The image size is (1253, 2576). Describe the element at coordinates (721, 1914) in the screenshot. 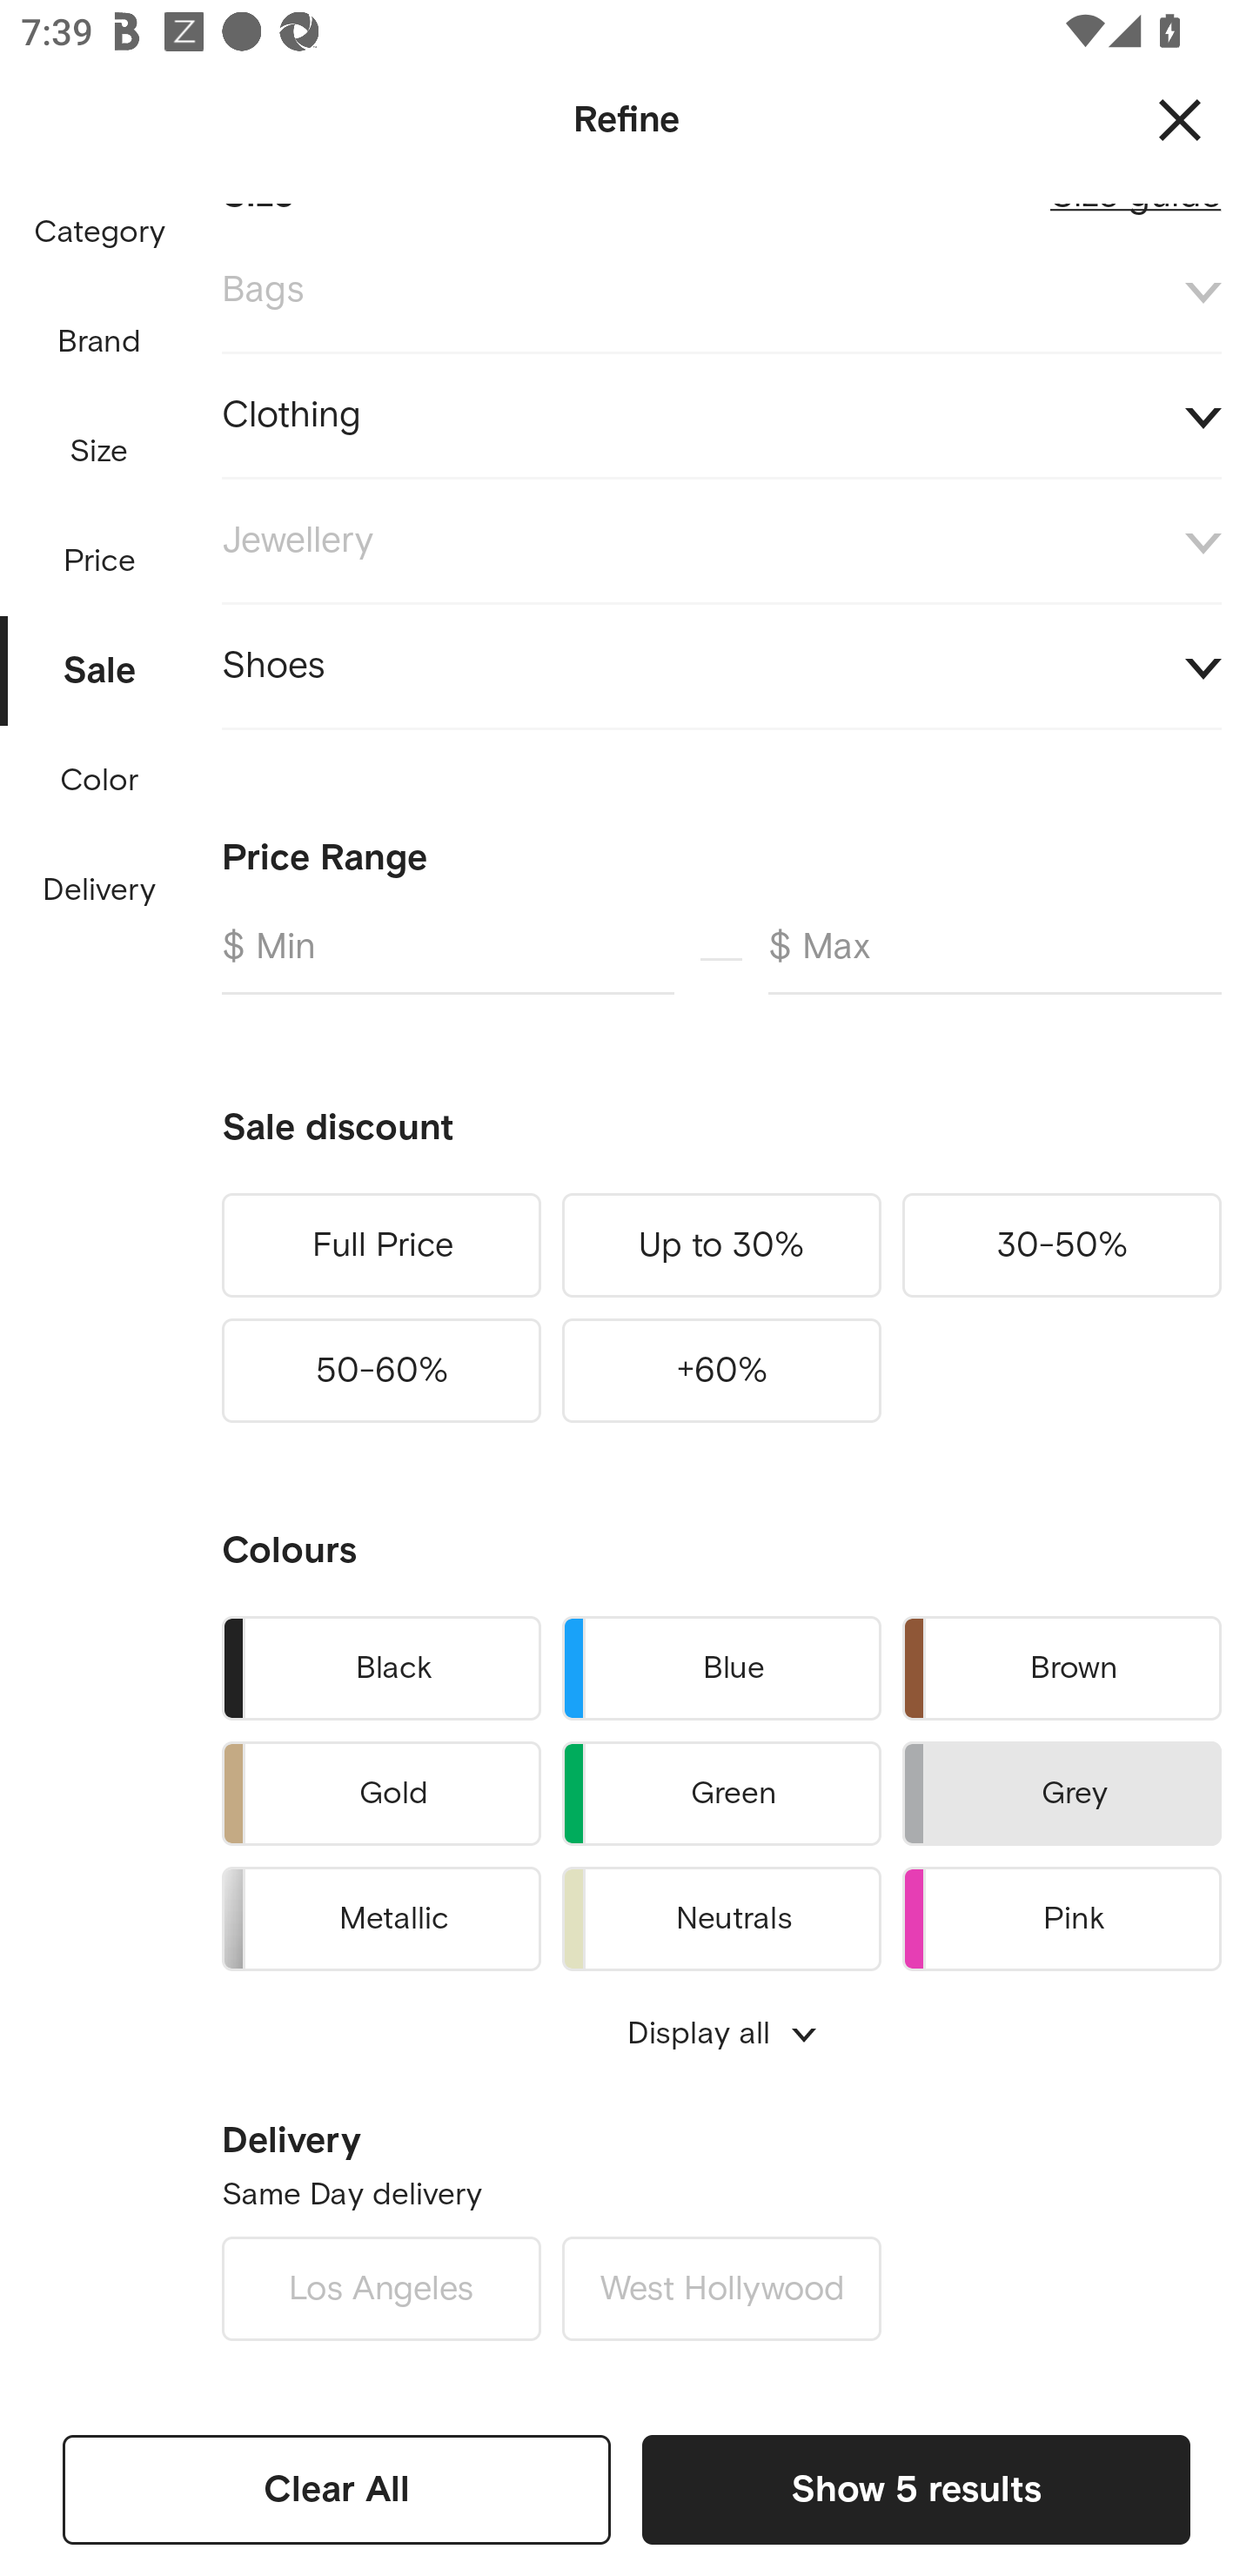

I see `Neutrals` at that location.